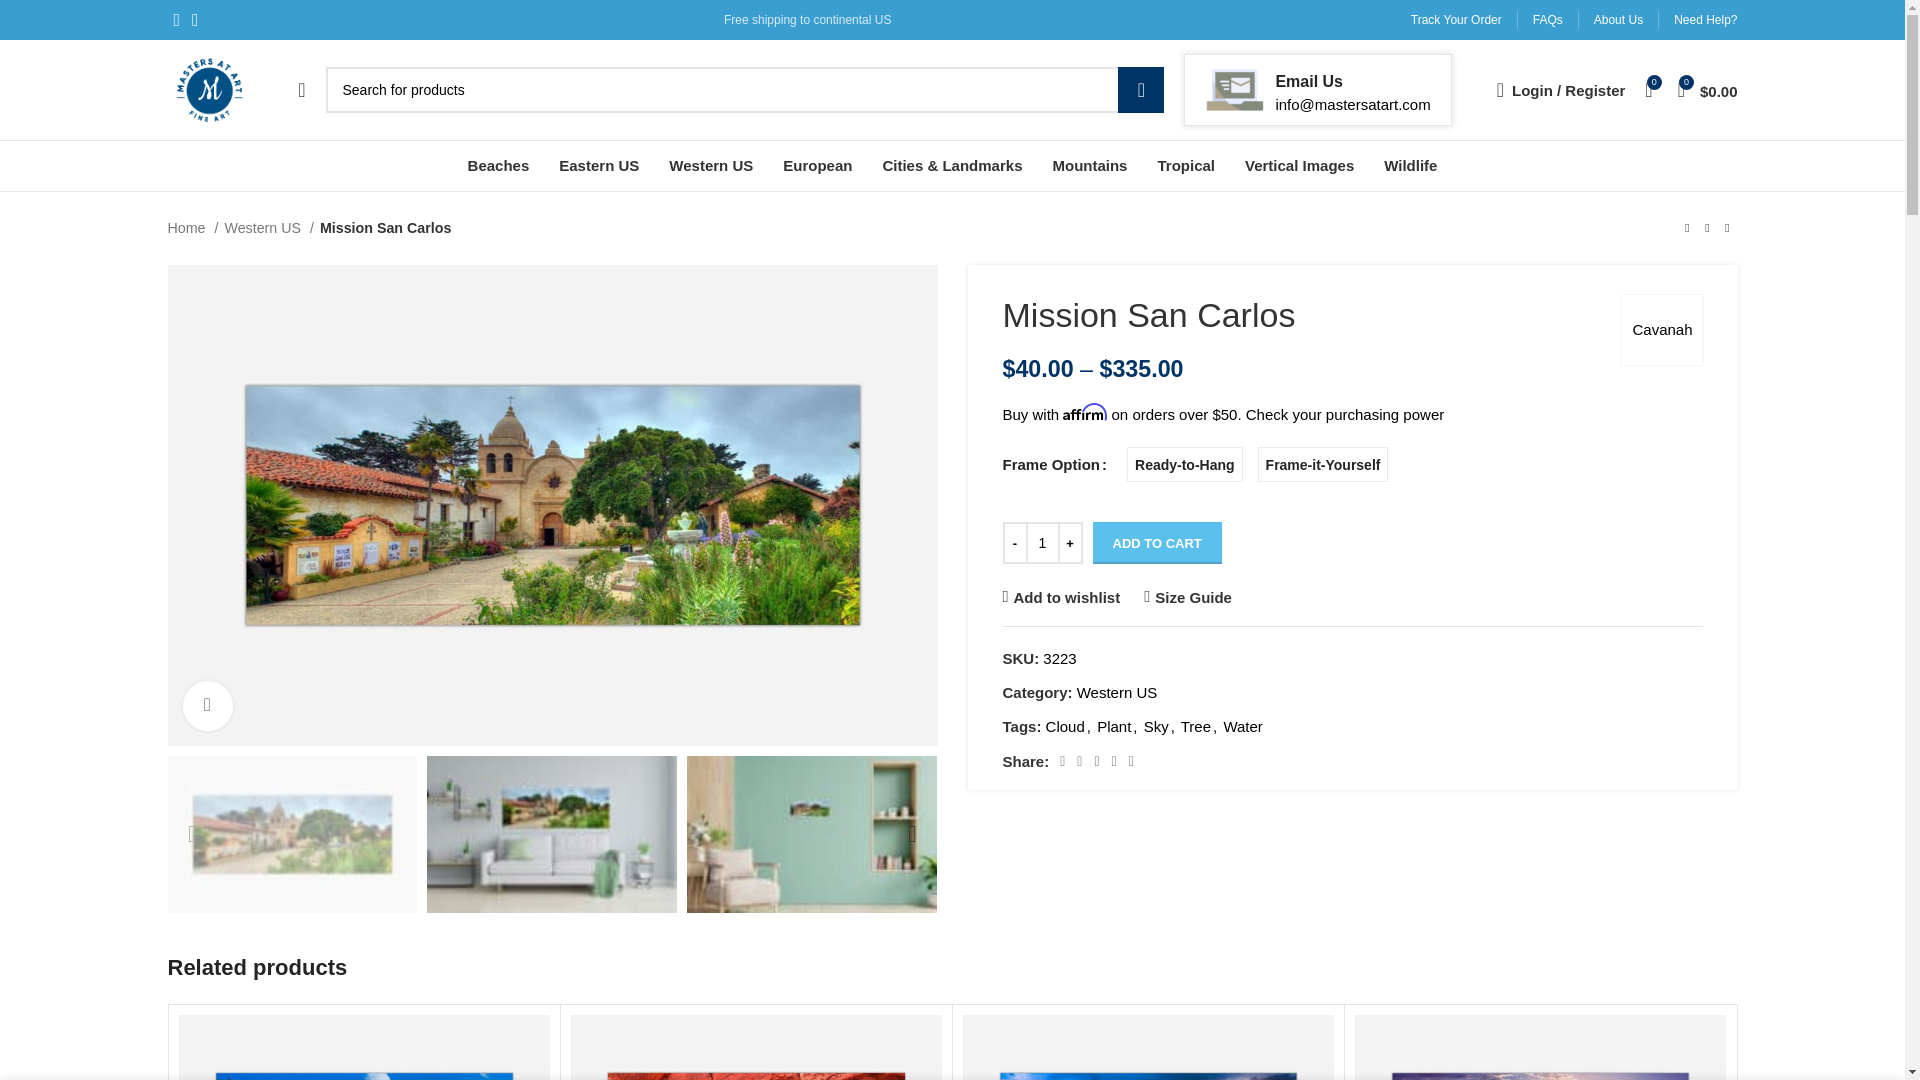 This screenshot has height=1080, width=1920. What do you see at coordinates (193, 228) in the screenshot?
I see `Home` at bounding box center [193, 228].